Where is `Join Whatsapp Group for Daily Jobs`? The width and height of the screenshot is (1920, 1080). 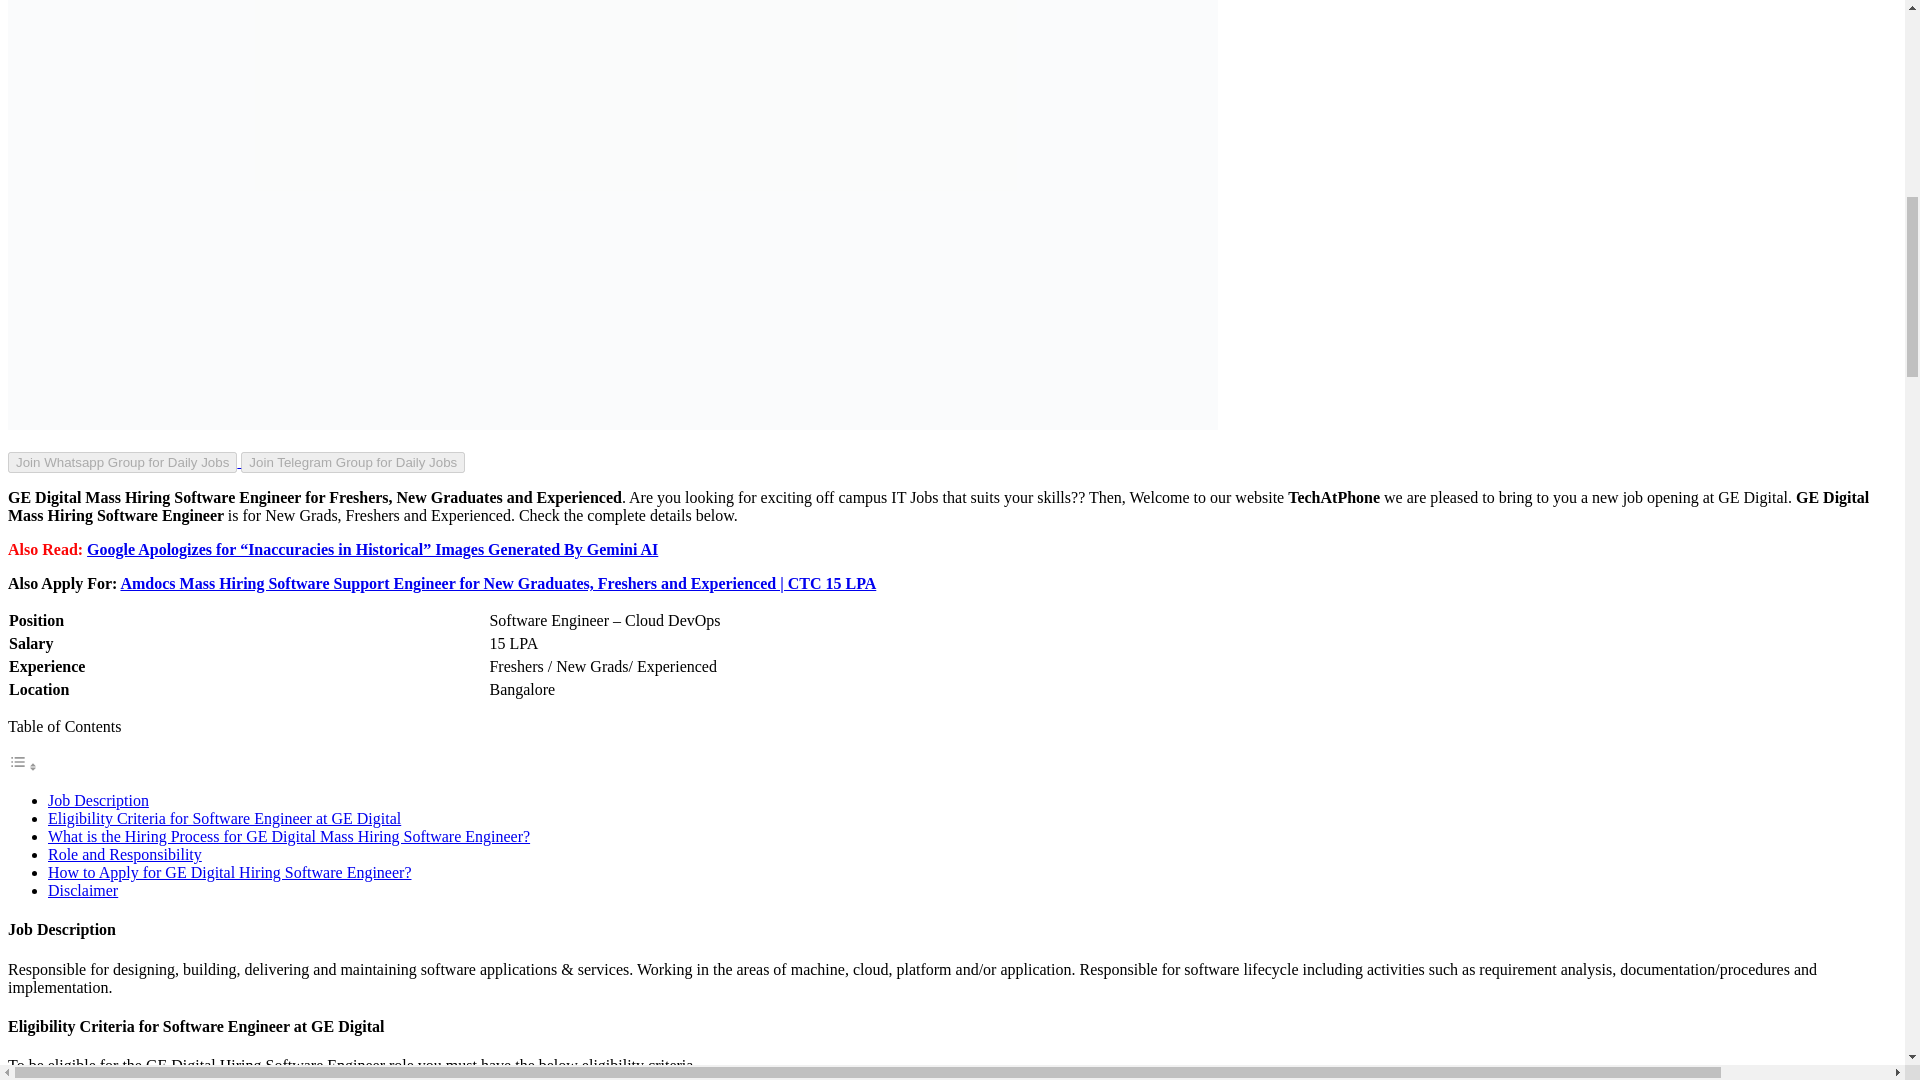 Join Whatsapp Group for Daily Jobs is located at coordinates (122, 462).